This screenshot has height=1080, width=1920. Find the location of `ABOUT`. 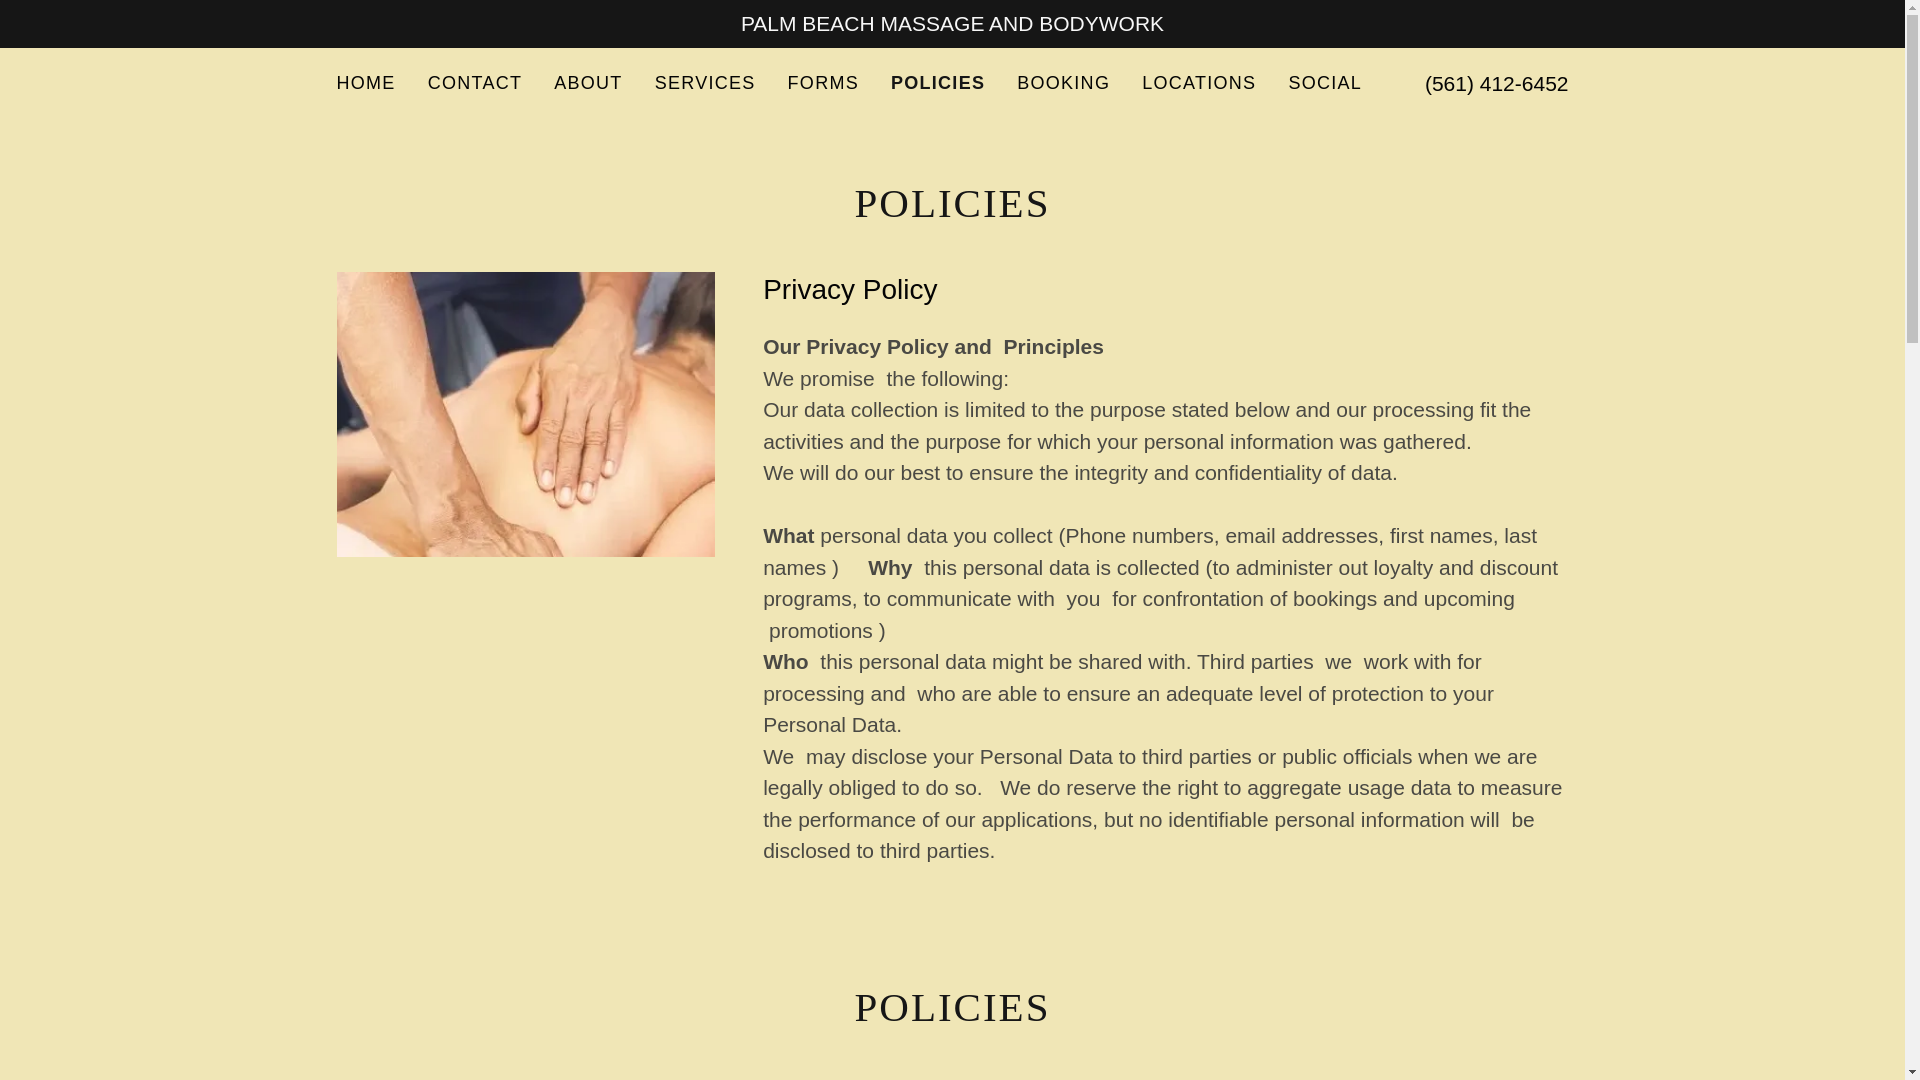

ABOUT is located at coordinates (587, 82).